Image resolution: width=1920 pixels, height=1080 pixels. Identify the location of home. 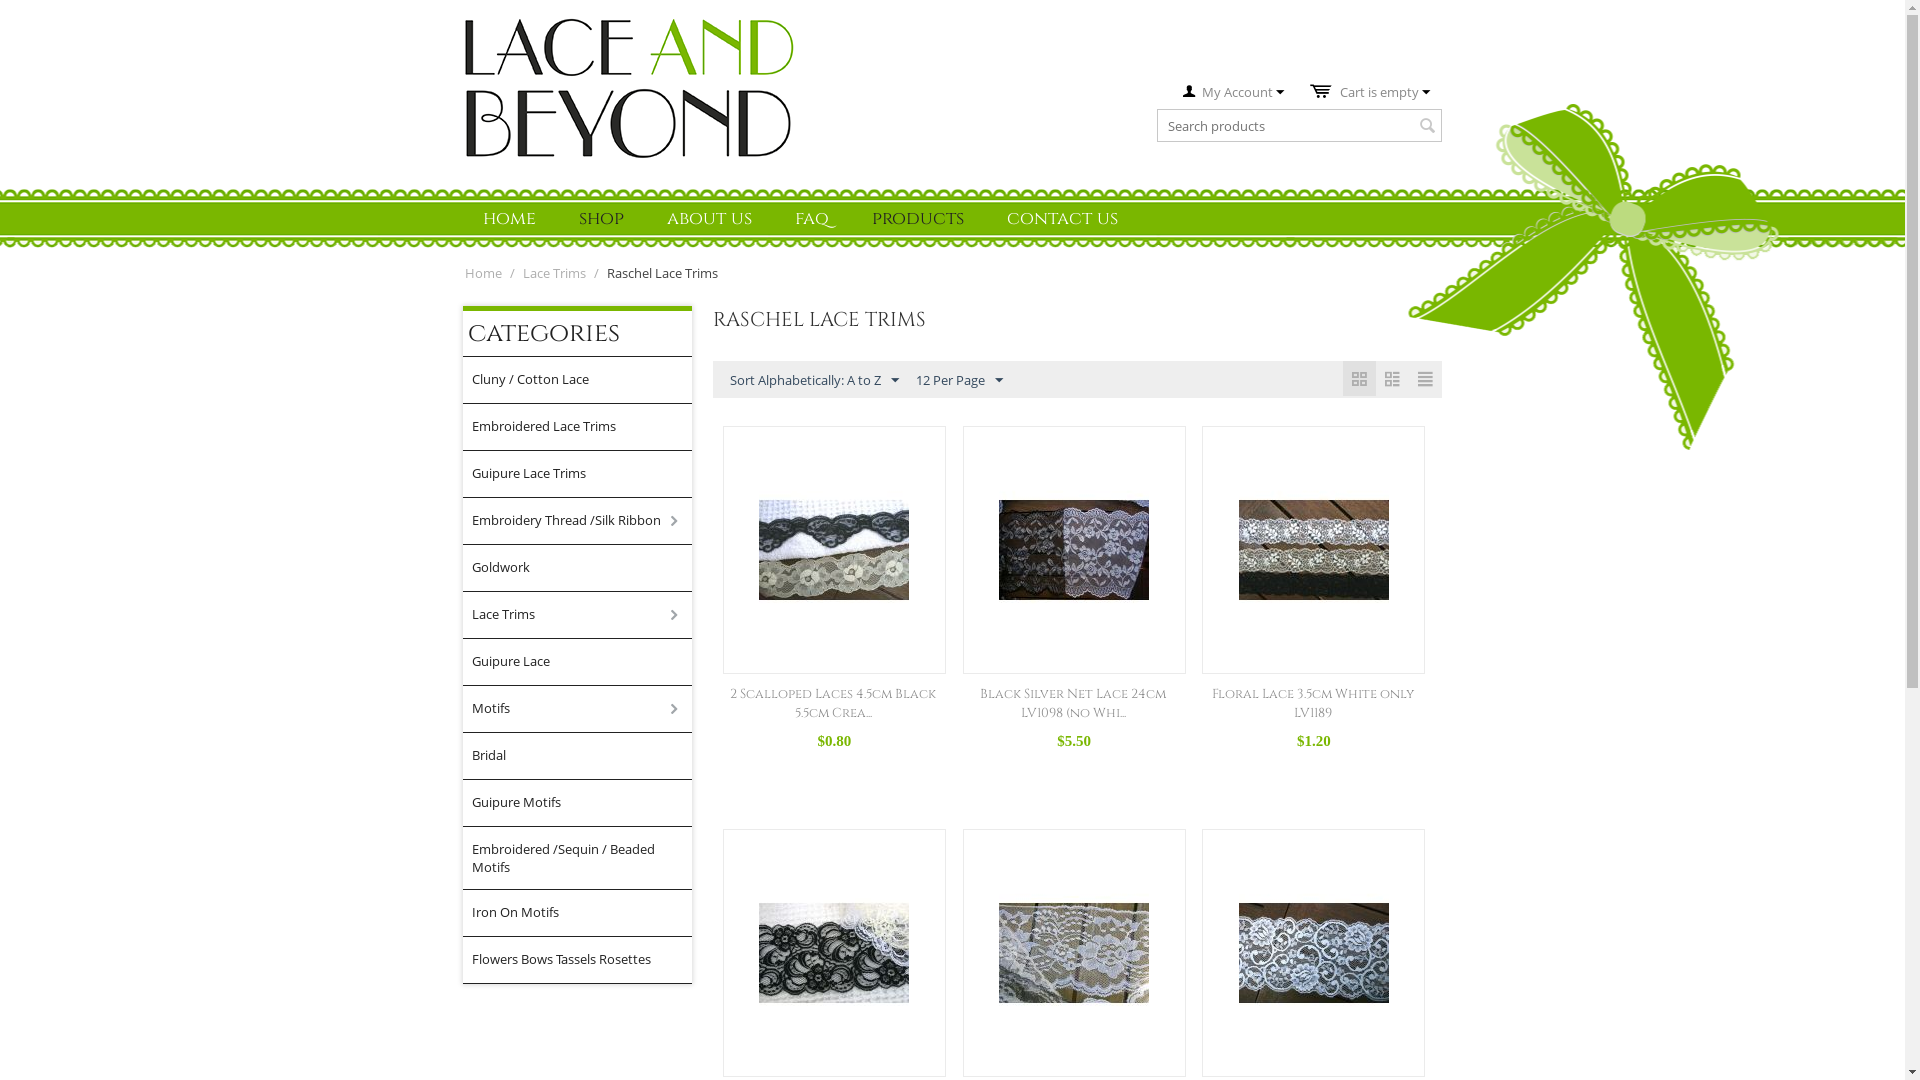
(510, 218).